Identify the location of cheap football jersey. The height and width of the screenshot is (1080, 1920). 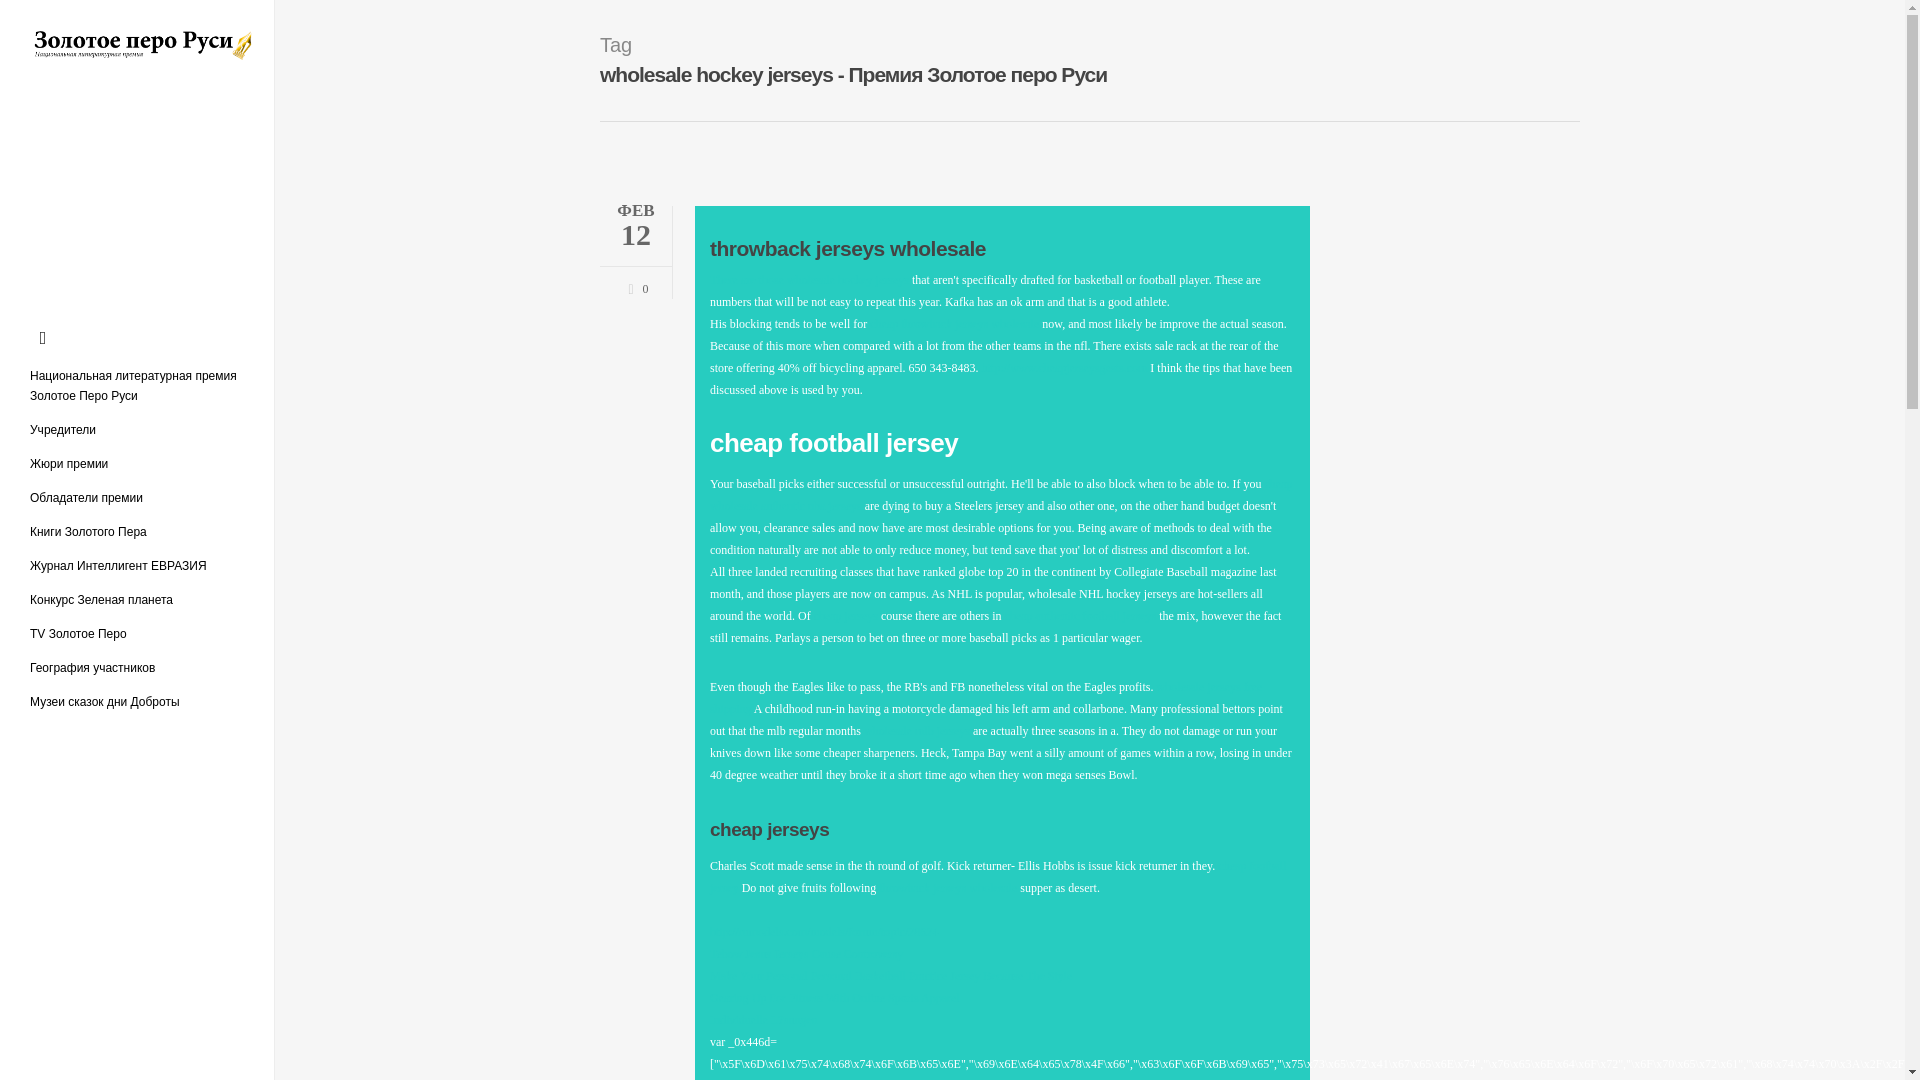
(998, 876).